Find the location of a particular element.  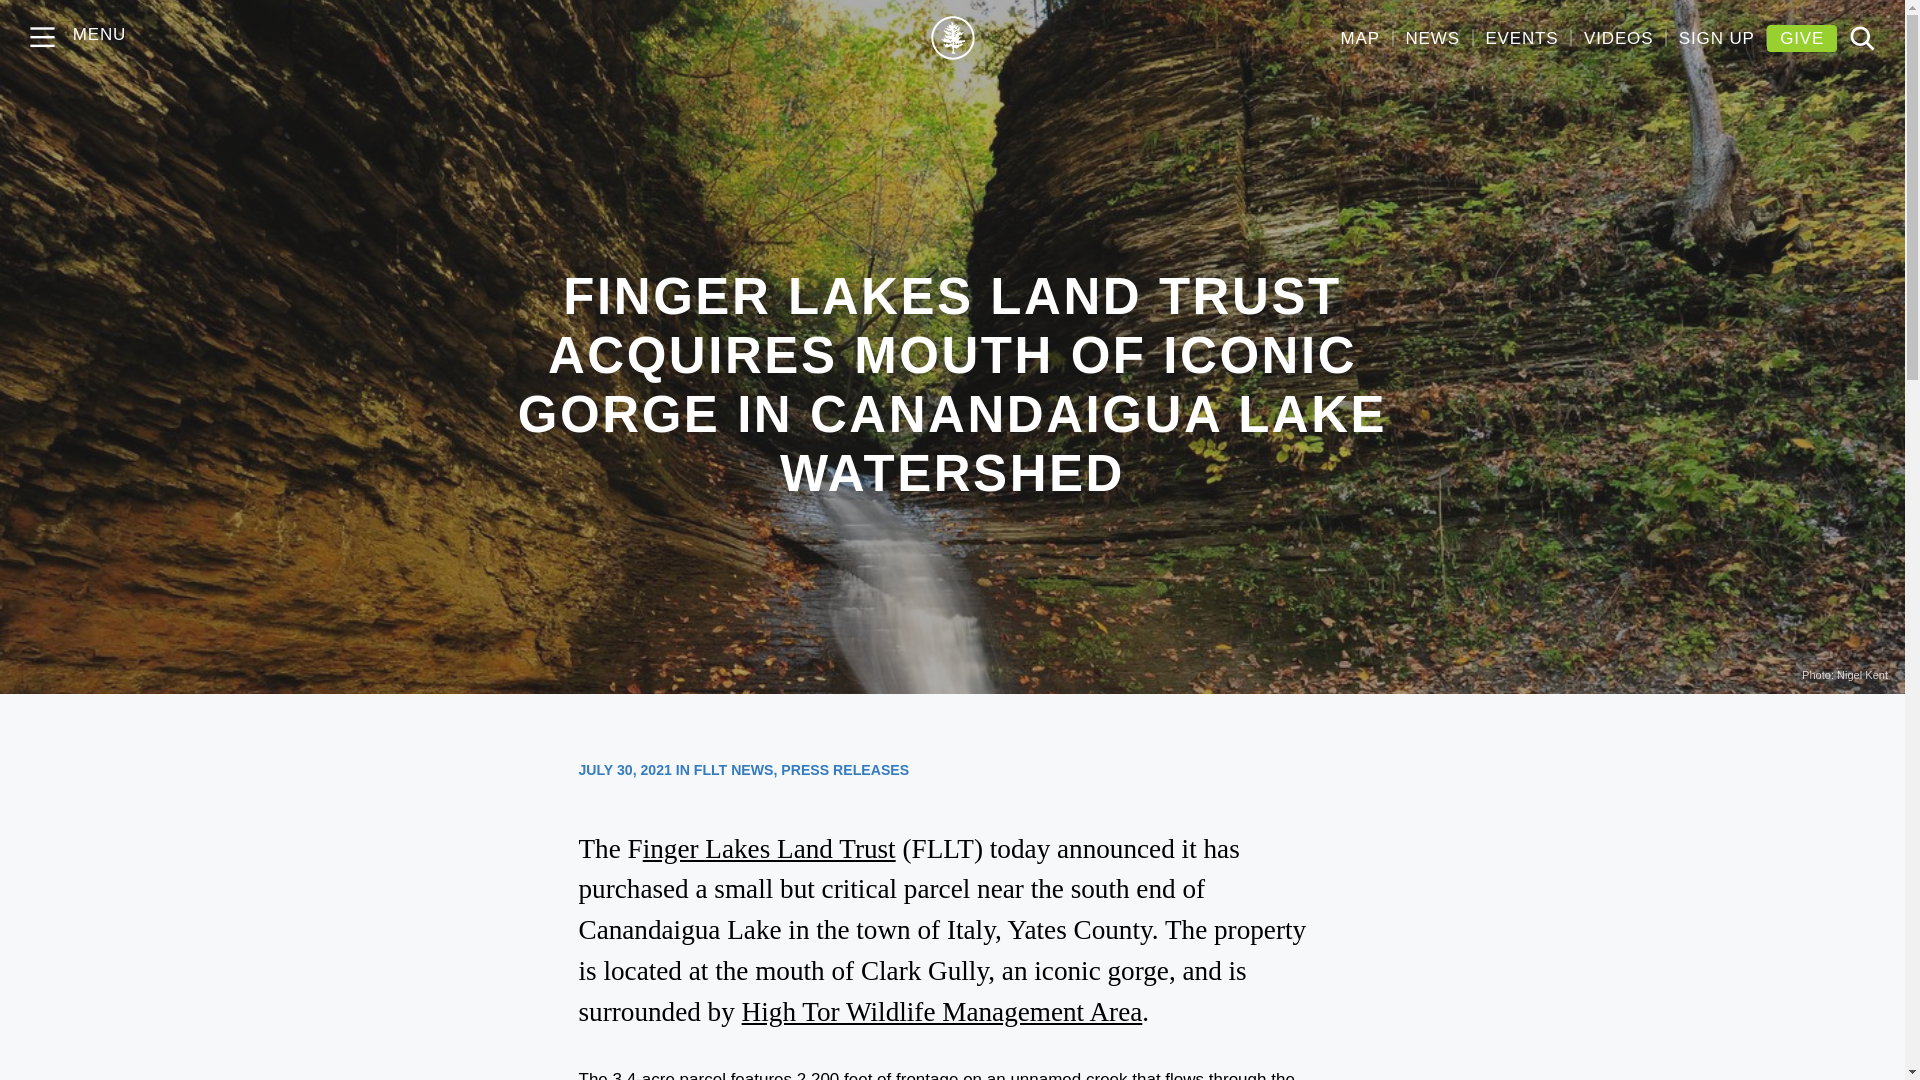

Search the Site is located at coordinates (1862, 38).